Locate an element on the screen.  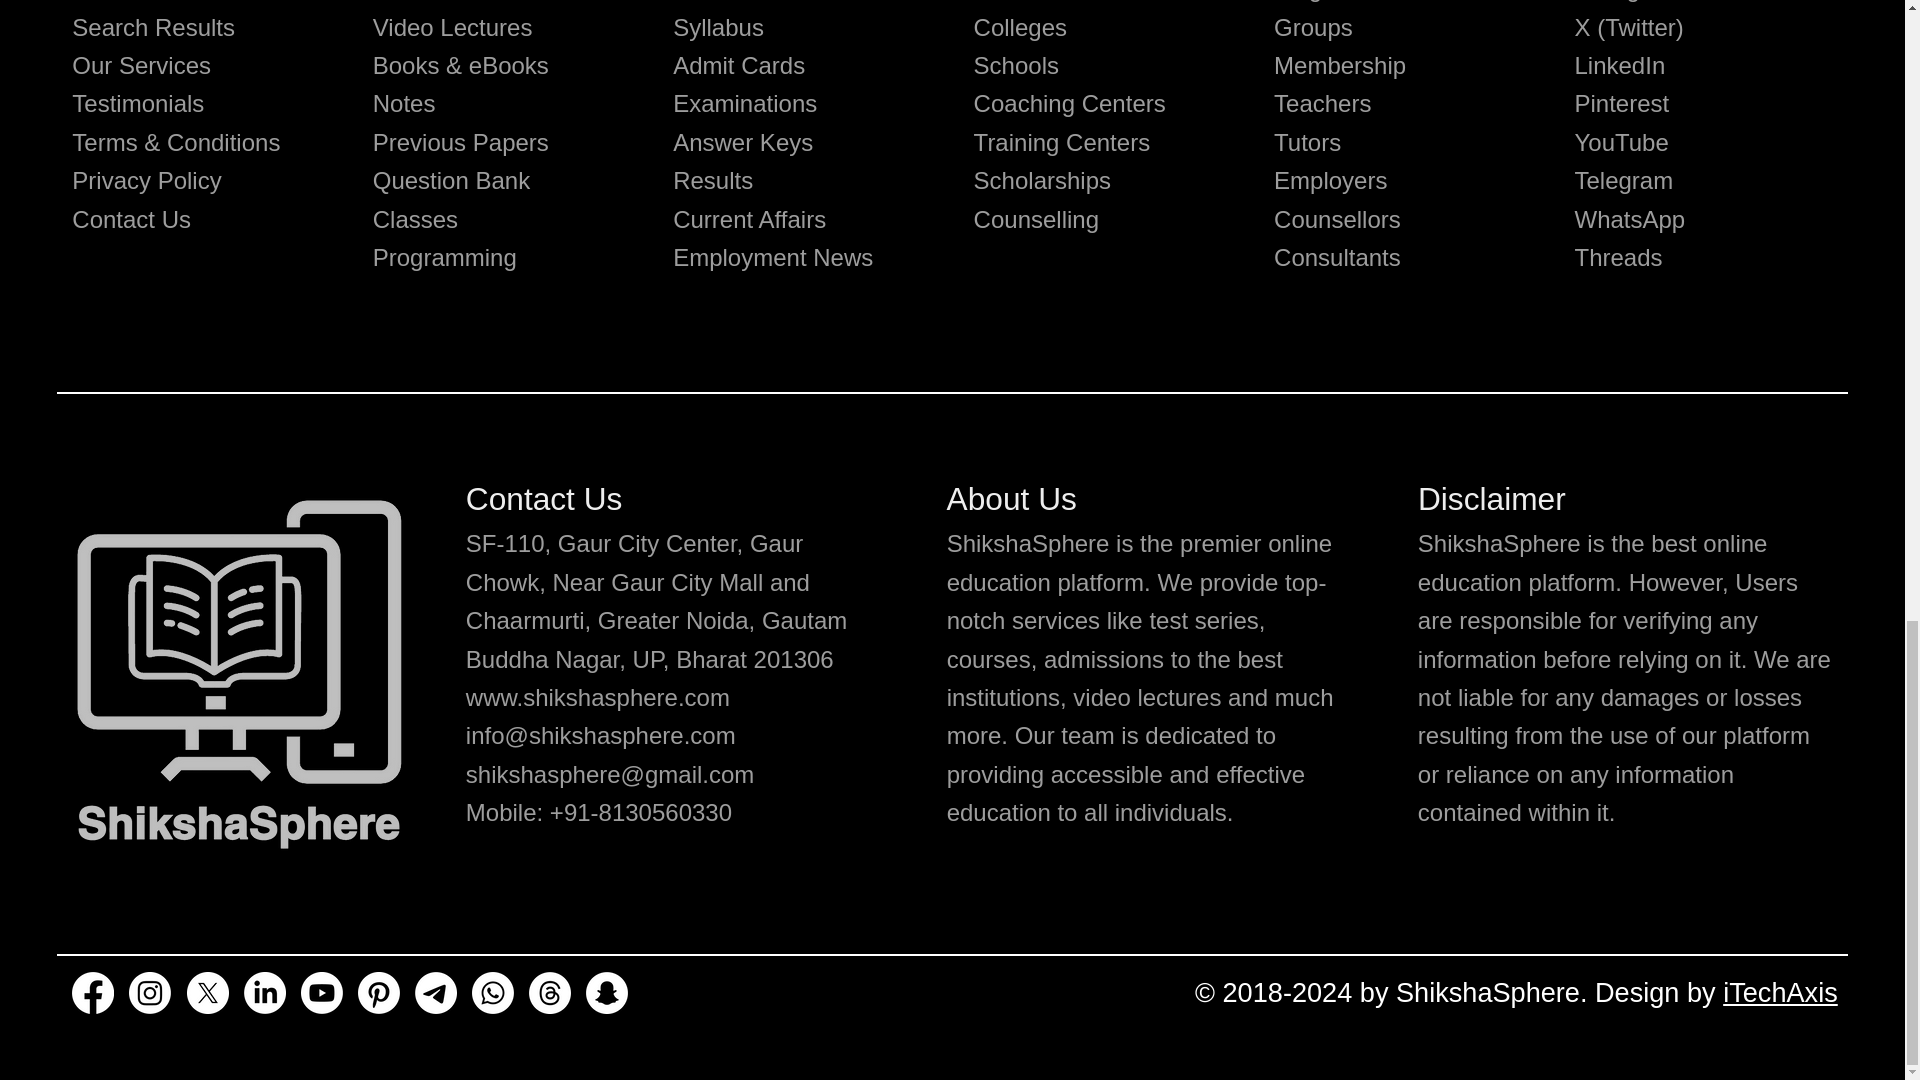
Video Lectures is located at coordinates (452, 28).